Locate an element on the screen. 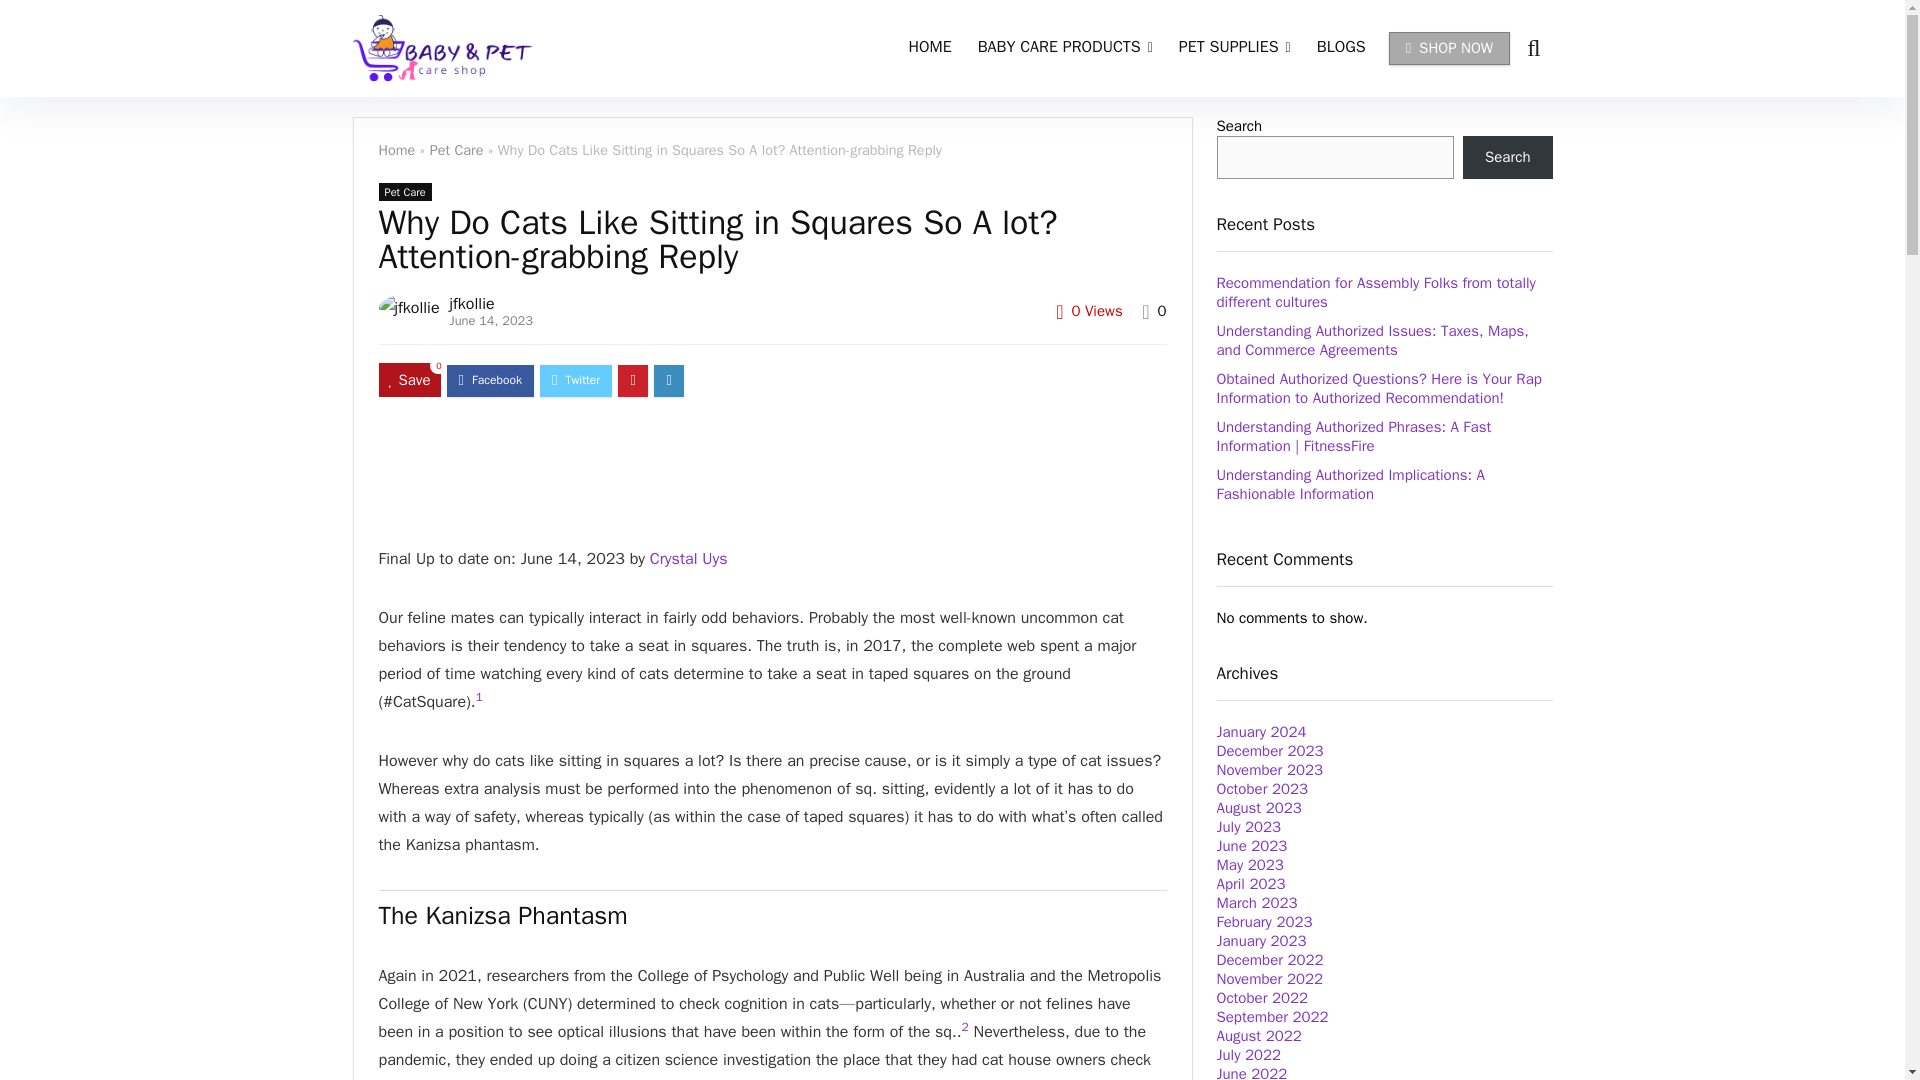  BLOGS is located at coordinates (1340, 49).